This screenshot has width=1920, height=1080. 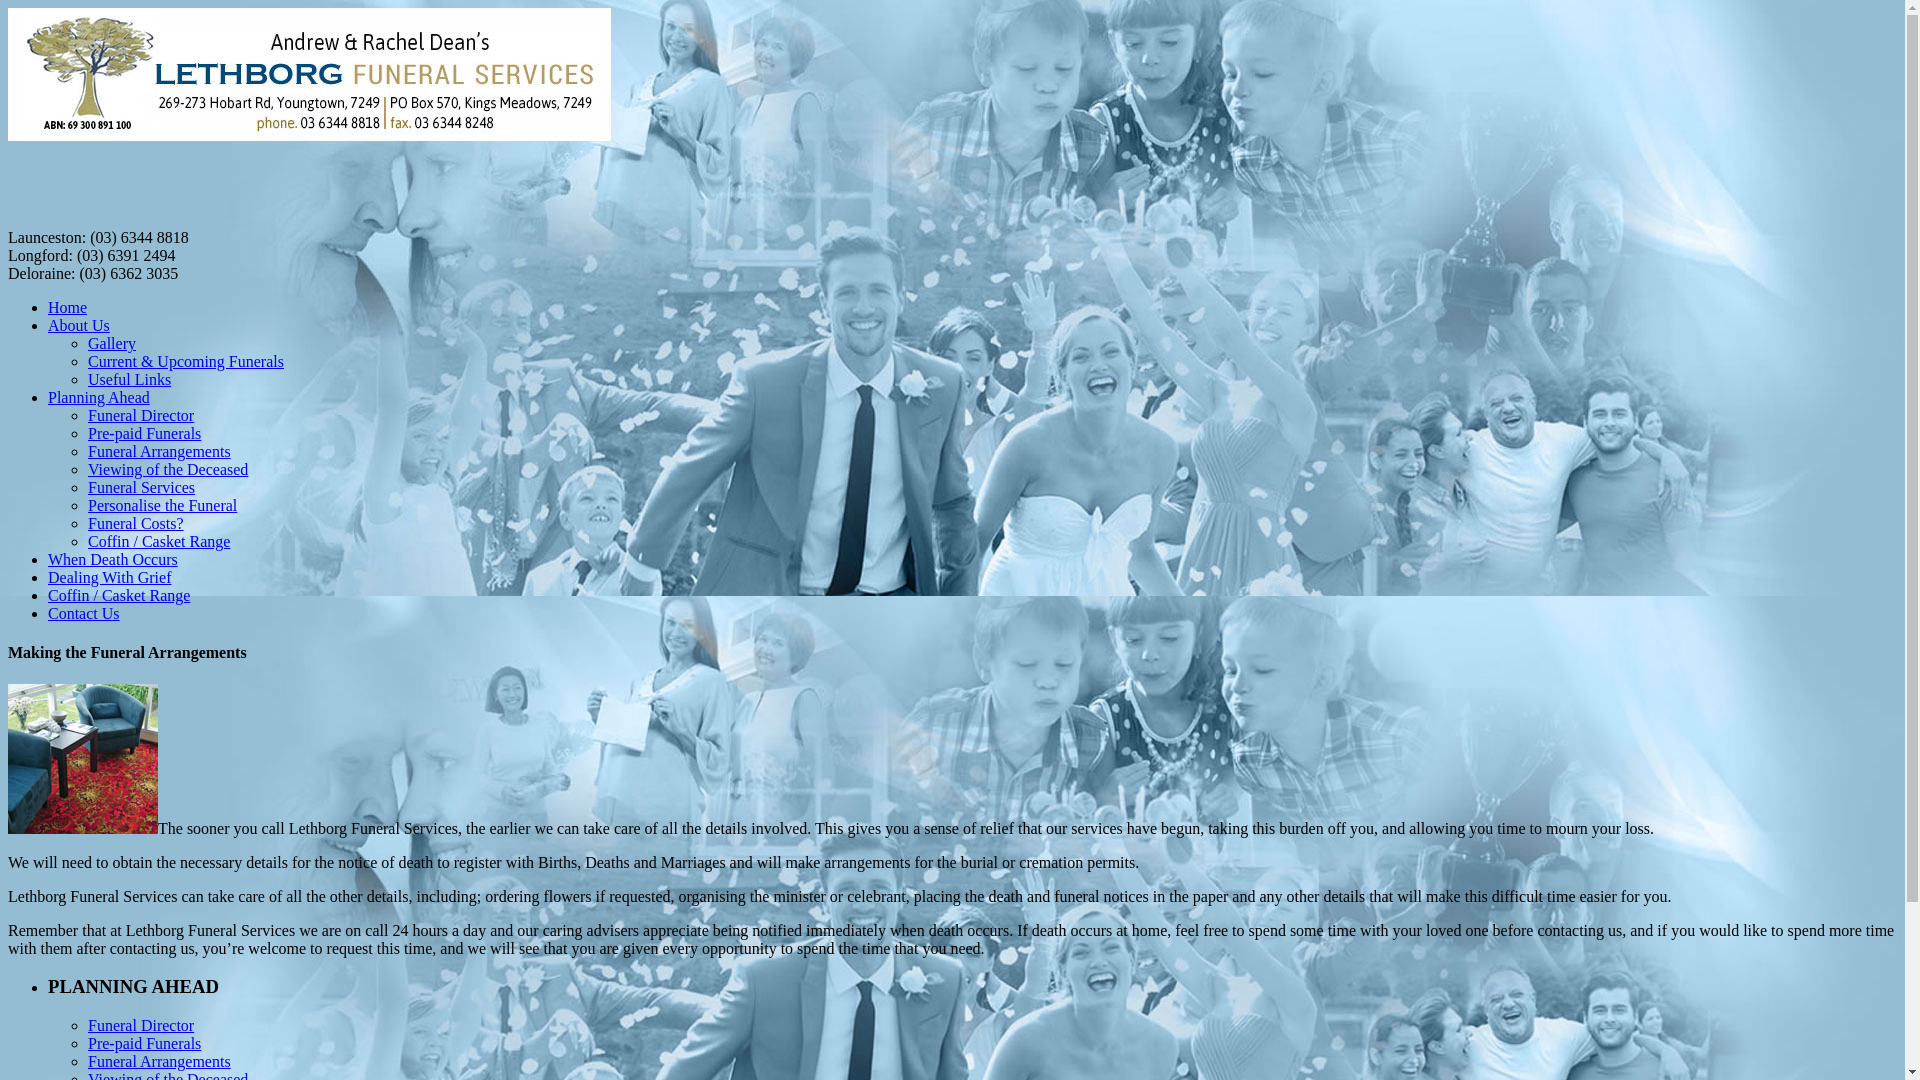 I want to click on Coffin / Casket Range, so click(x=159, y=542).